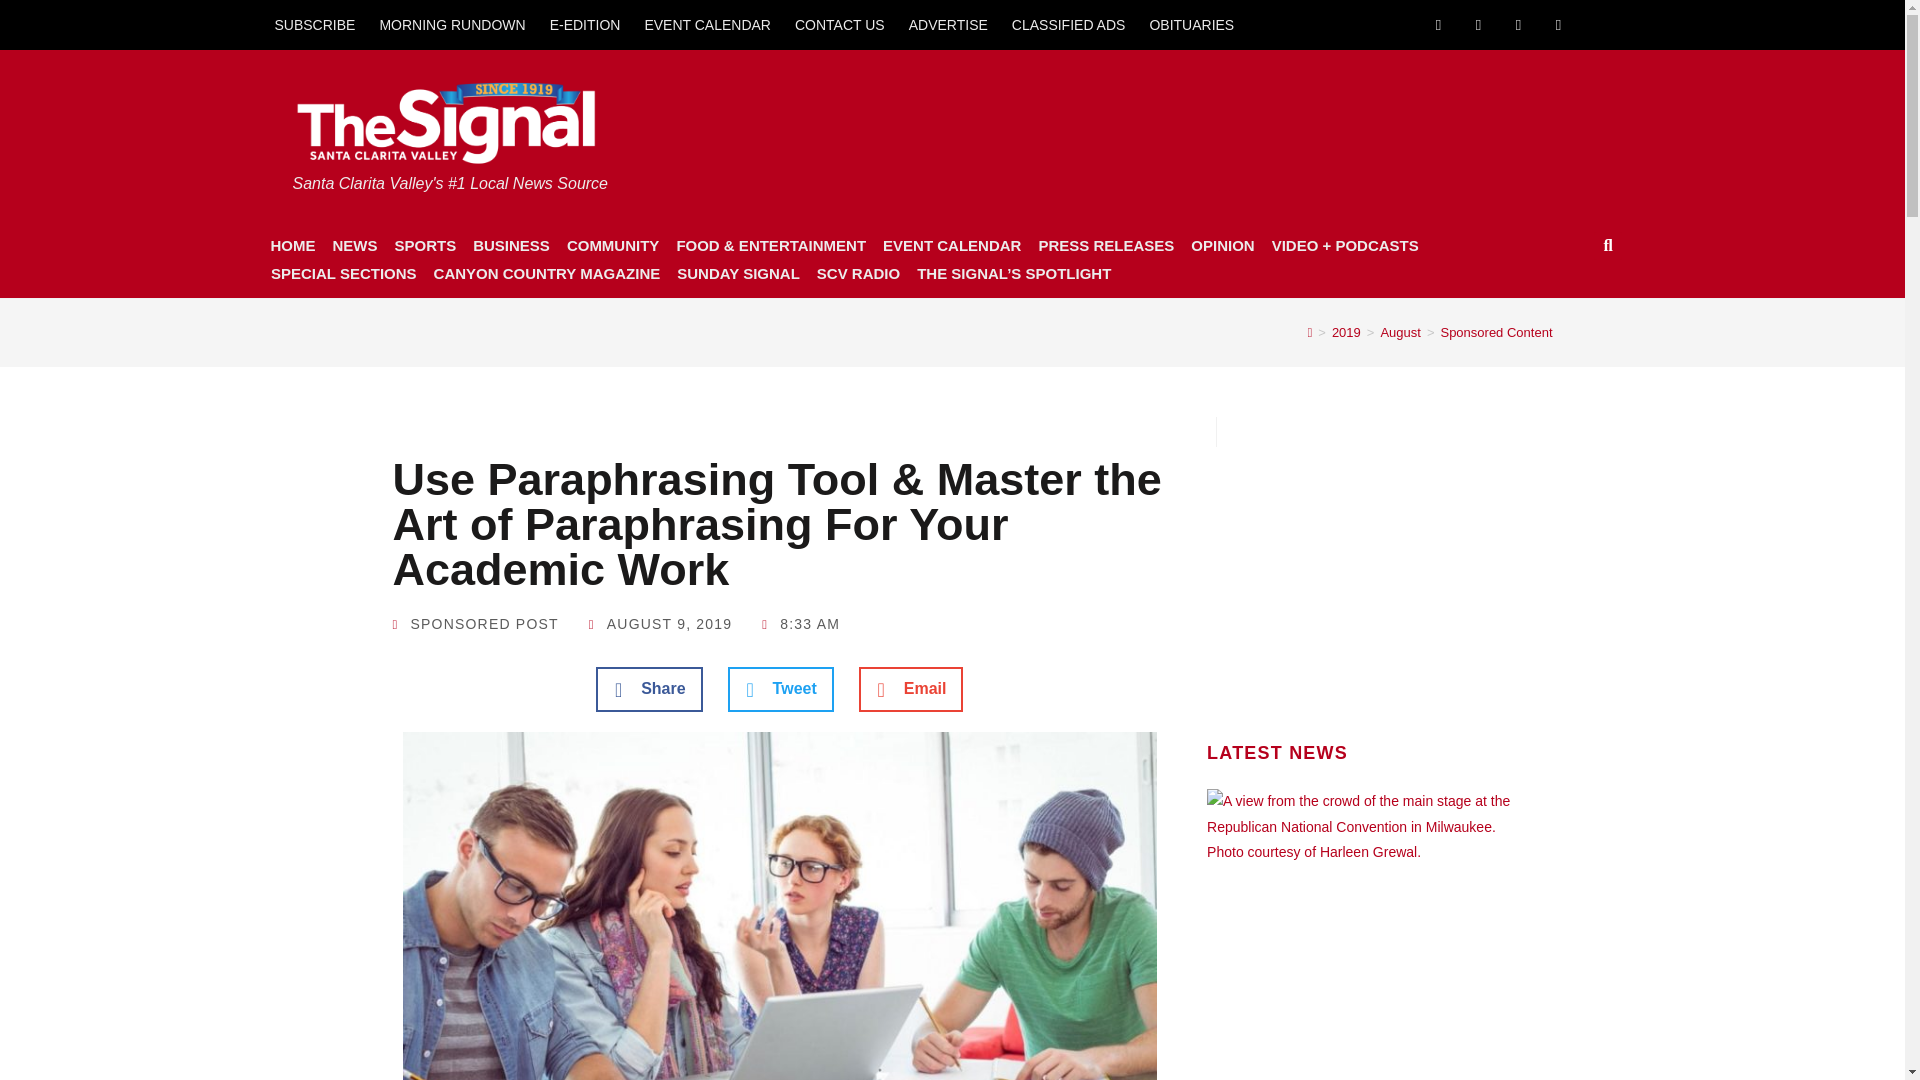 Image resolution: width=1920 pixels, height=1080 pixels. What do you see at coordinates (840, 24) in the screenshot?
I see `CONTACT US` at bounding box center [840, 24].